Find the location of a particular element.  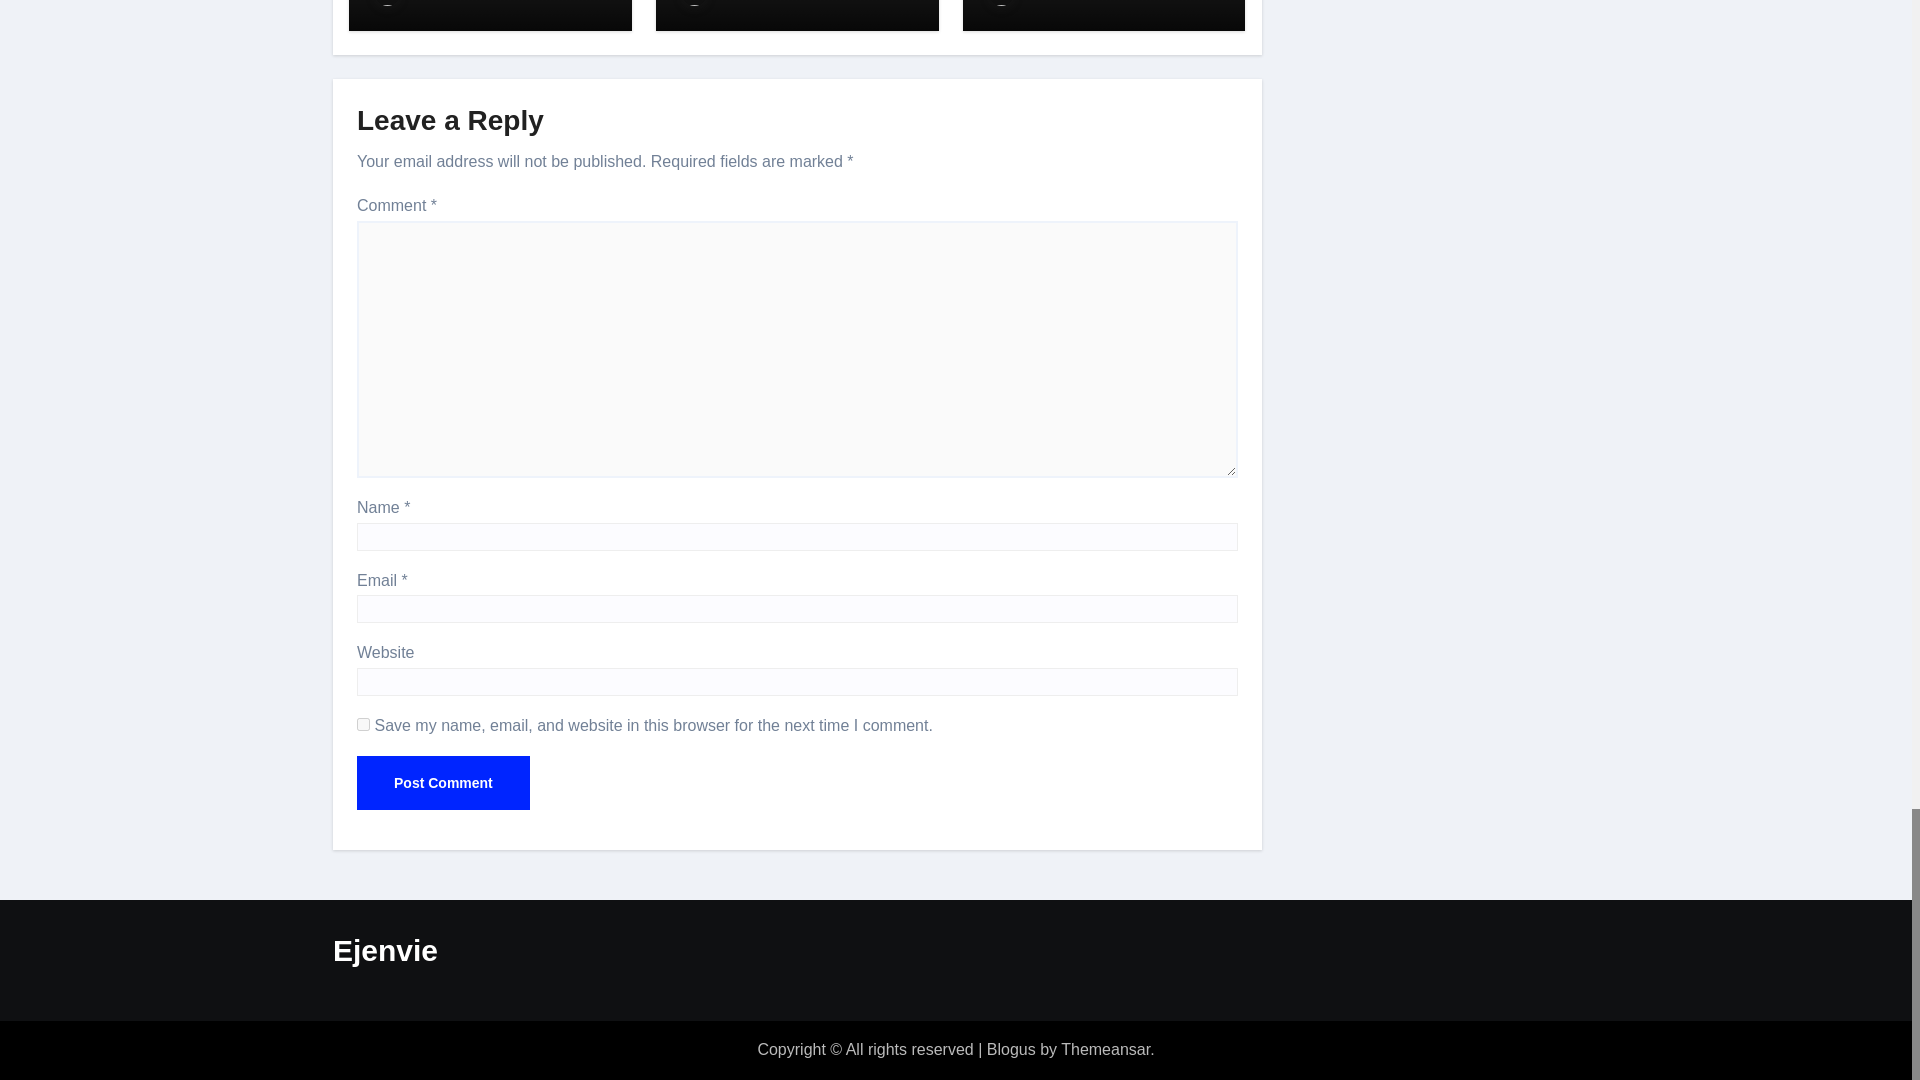

Post Comment is located at coordinates (443, 783).